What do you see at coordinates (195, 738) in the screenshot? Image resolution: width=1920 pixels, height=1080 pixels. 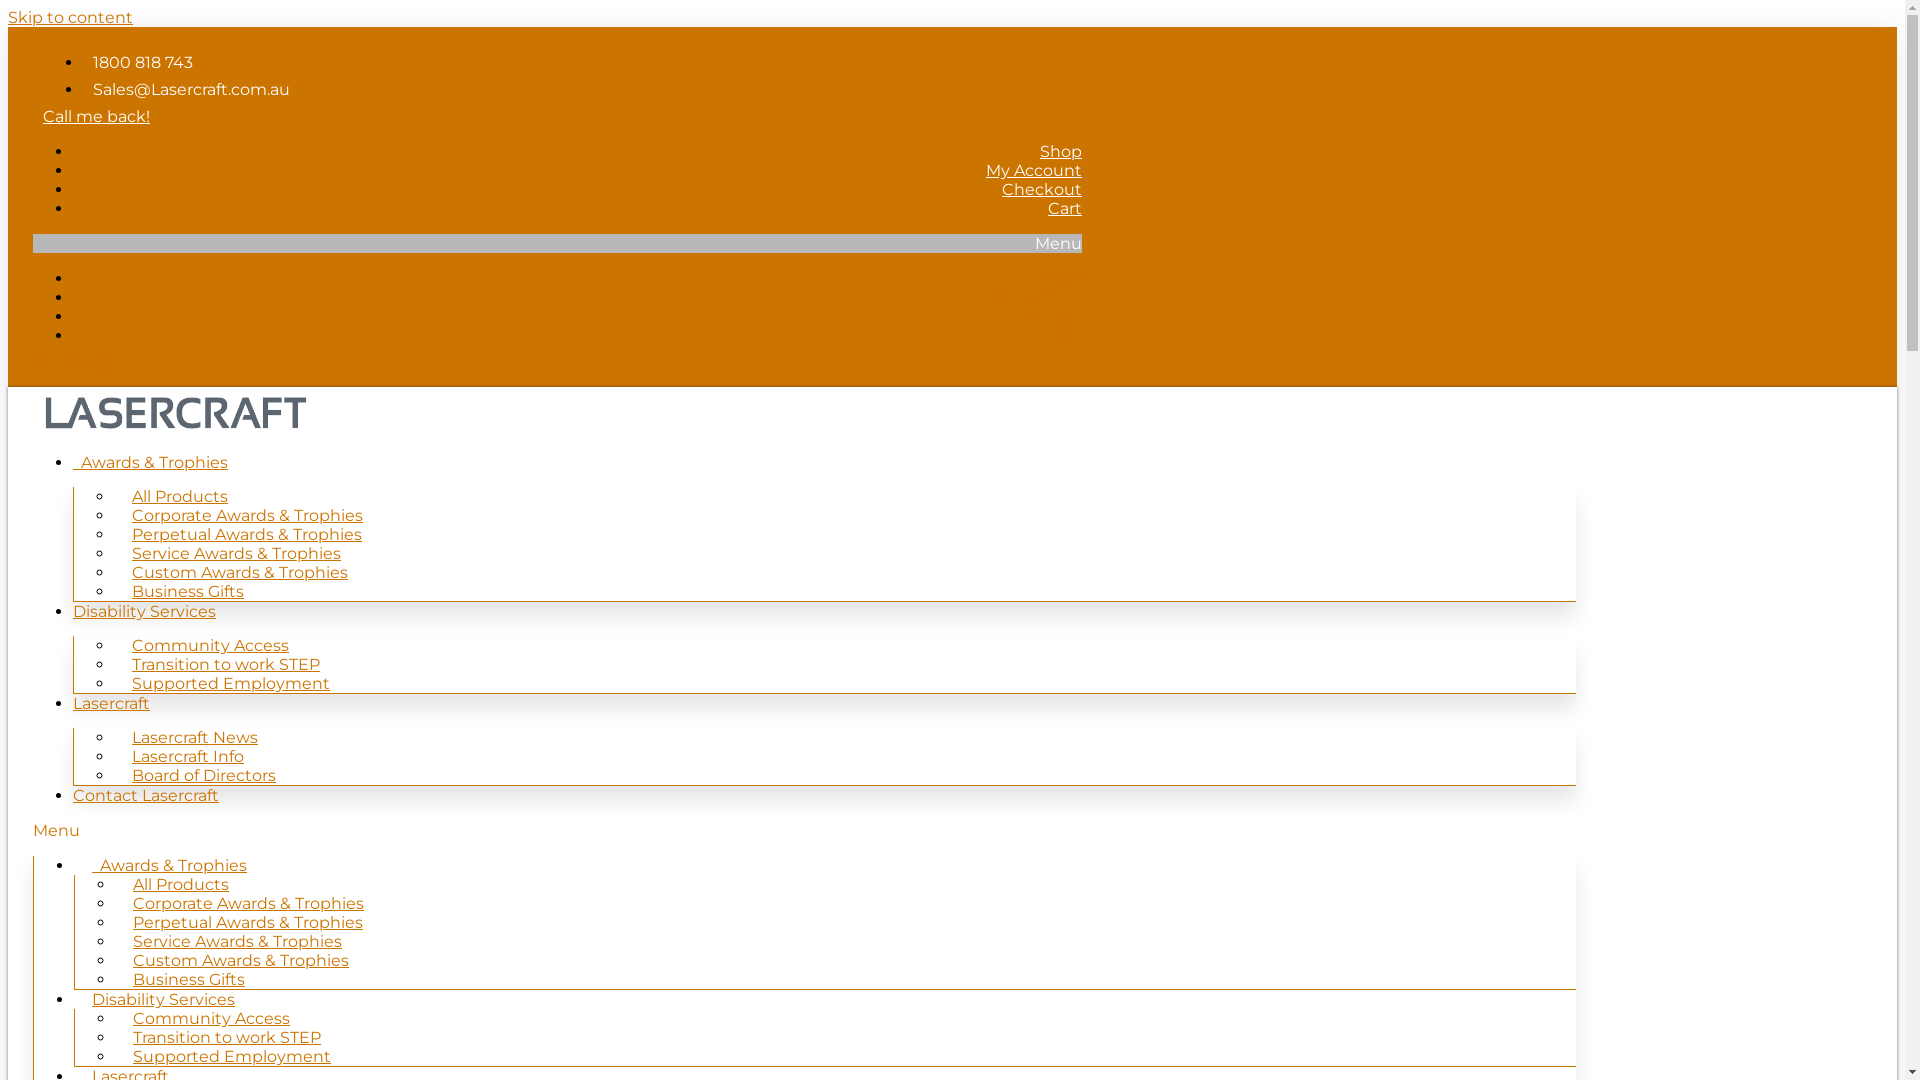 I see `Lasercraft News` at bounding box center [195, 738].